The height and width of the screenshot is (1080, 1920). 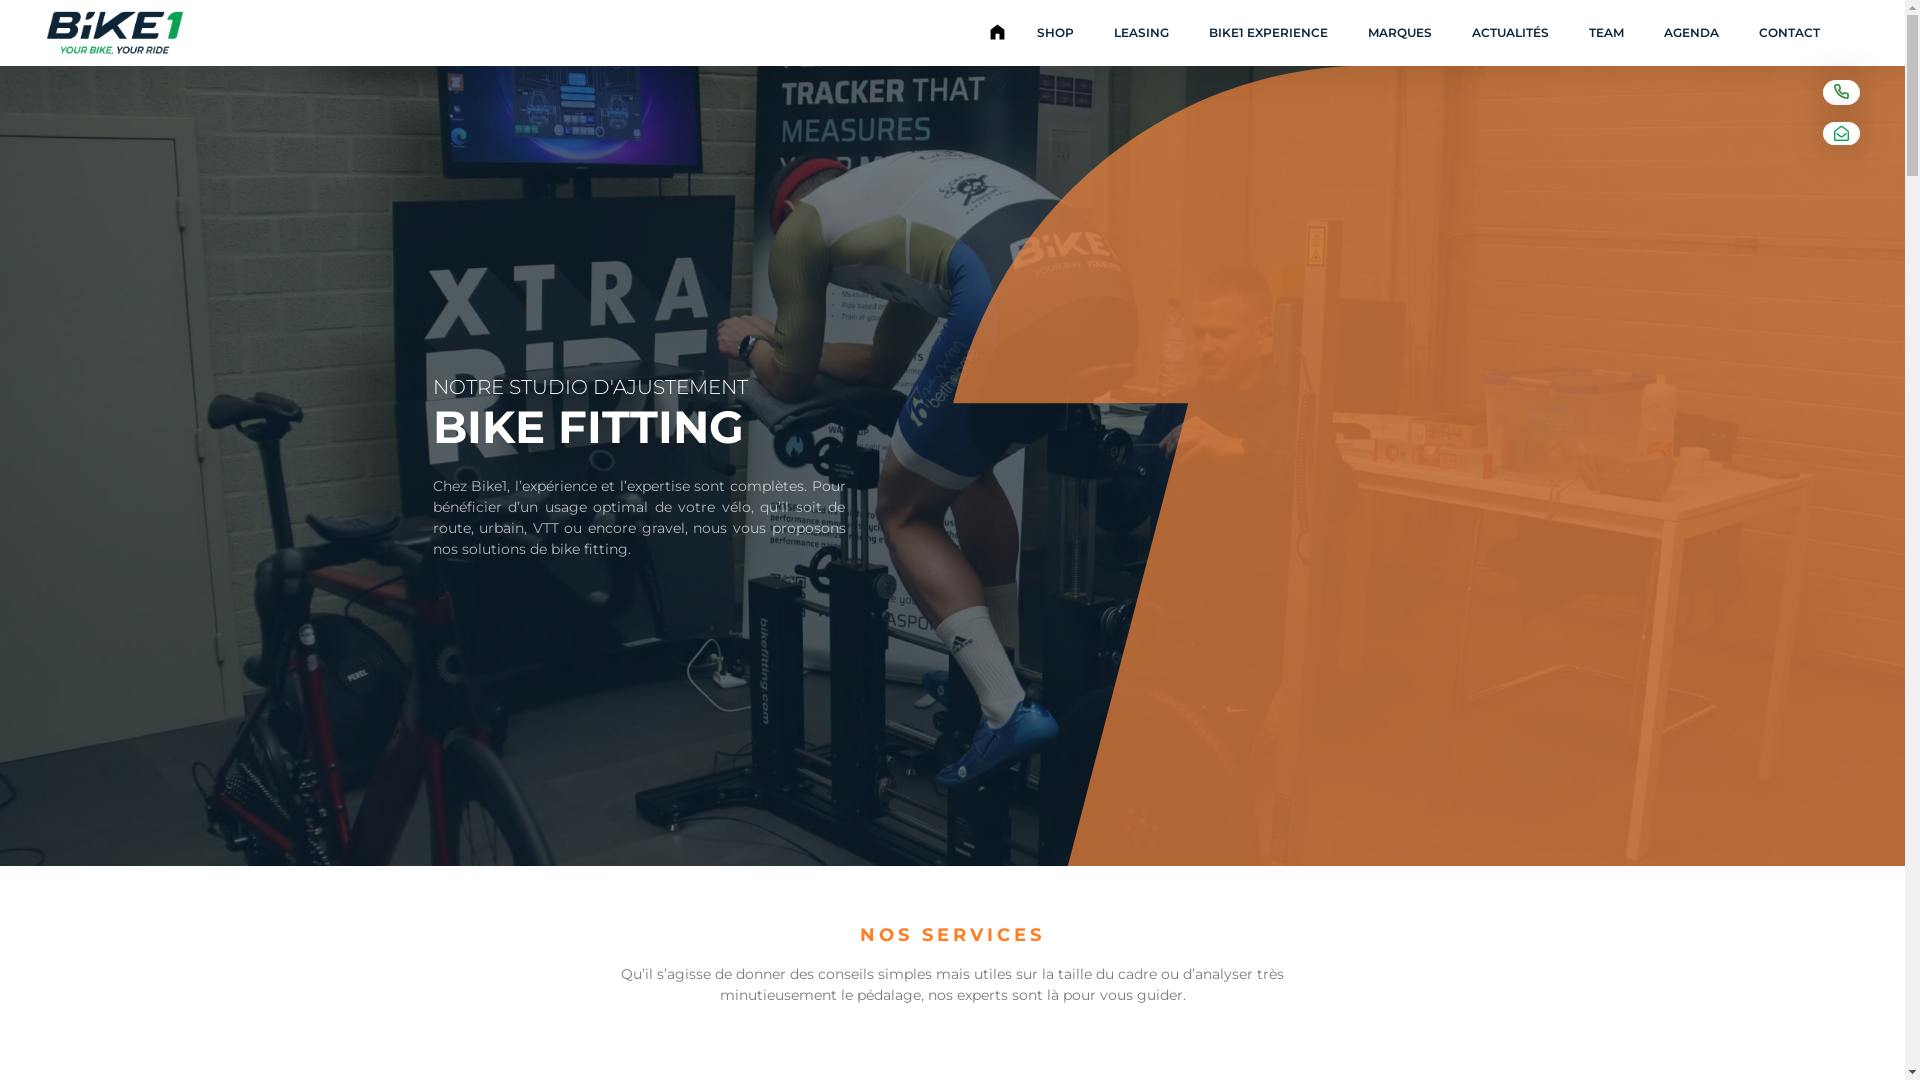 What do you see at coordinates (1606, 33) in the screenshot?
I see `TEAM` at bounding box center [1606, 33].